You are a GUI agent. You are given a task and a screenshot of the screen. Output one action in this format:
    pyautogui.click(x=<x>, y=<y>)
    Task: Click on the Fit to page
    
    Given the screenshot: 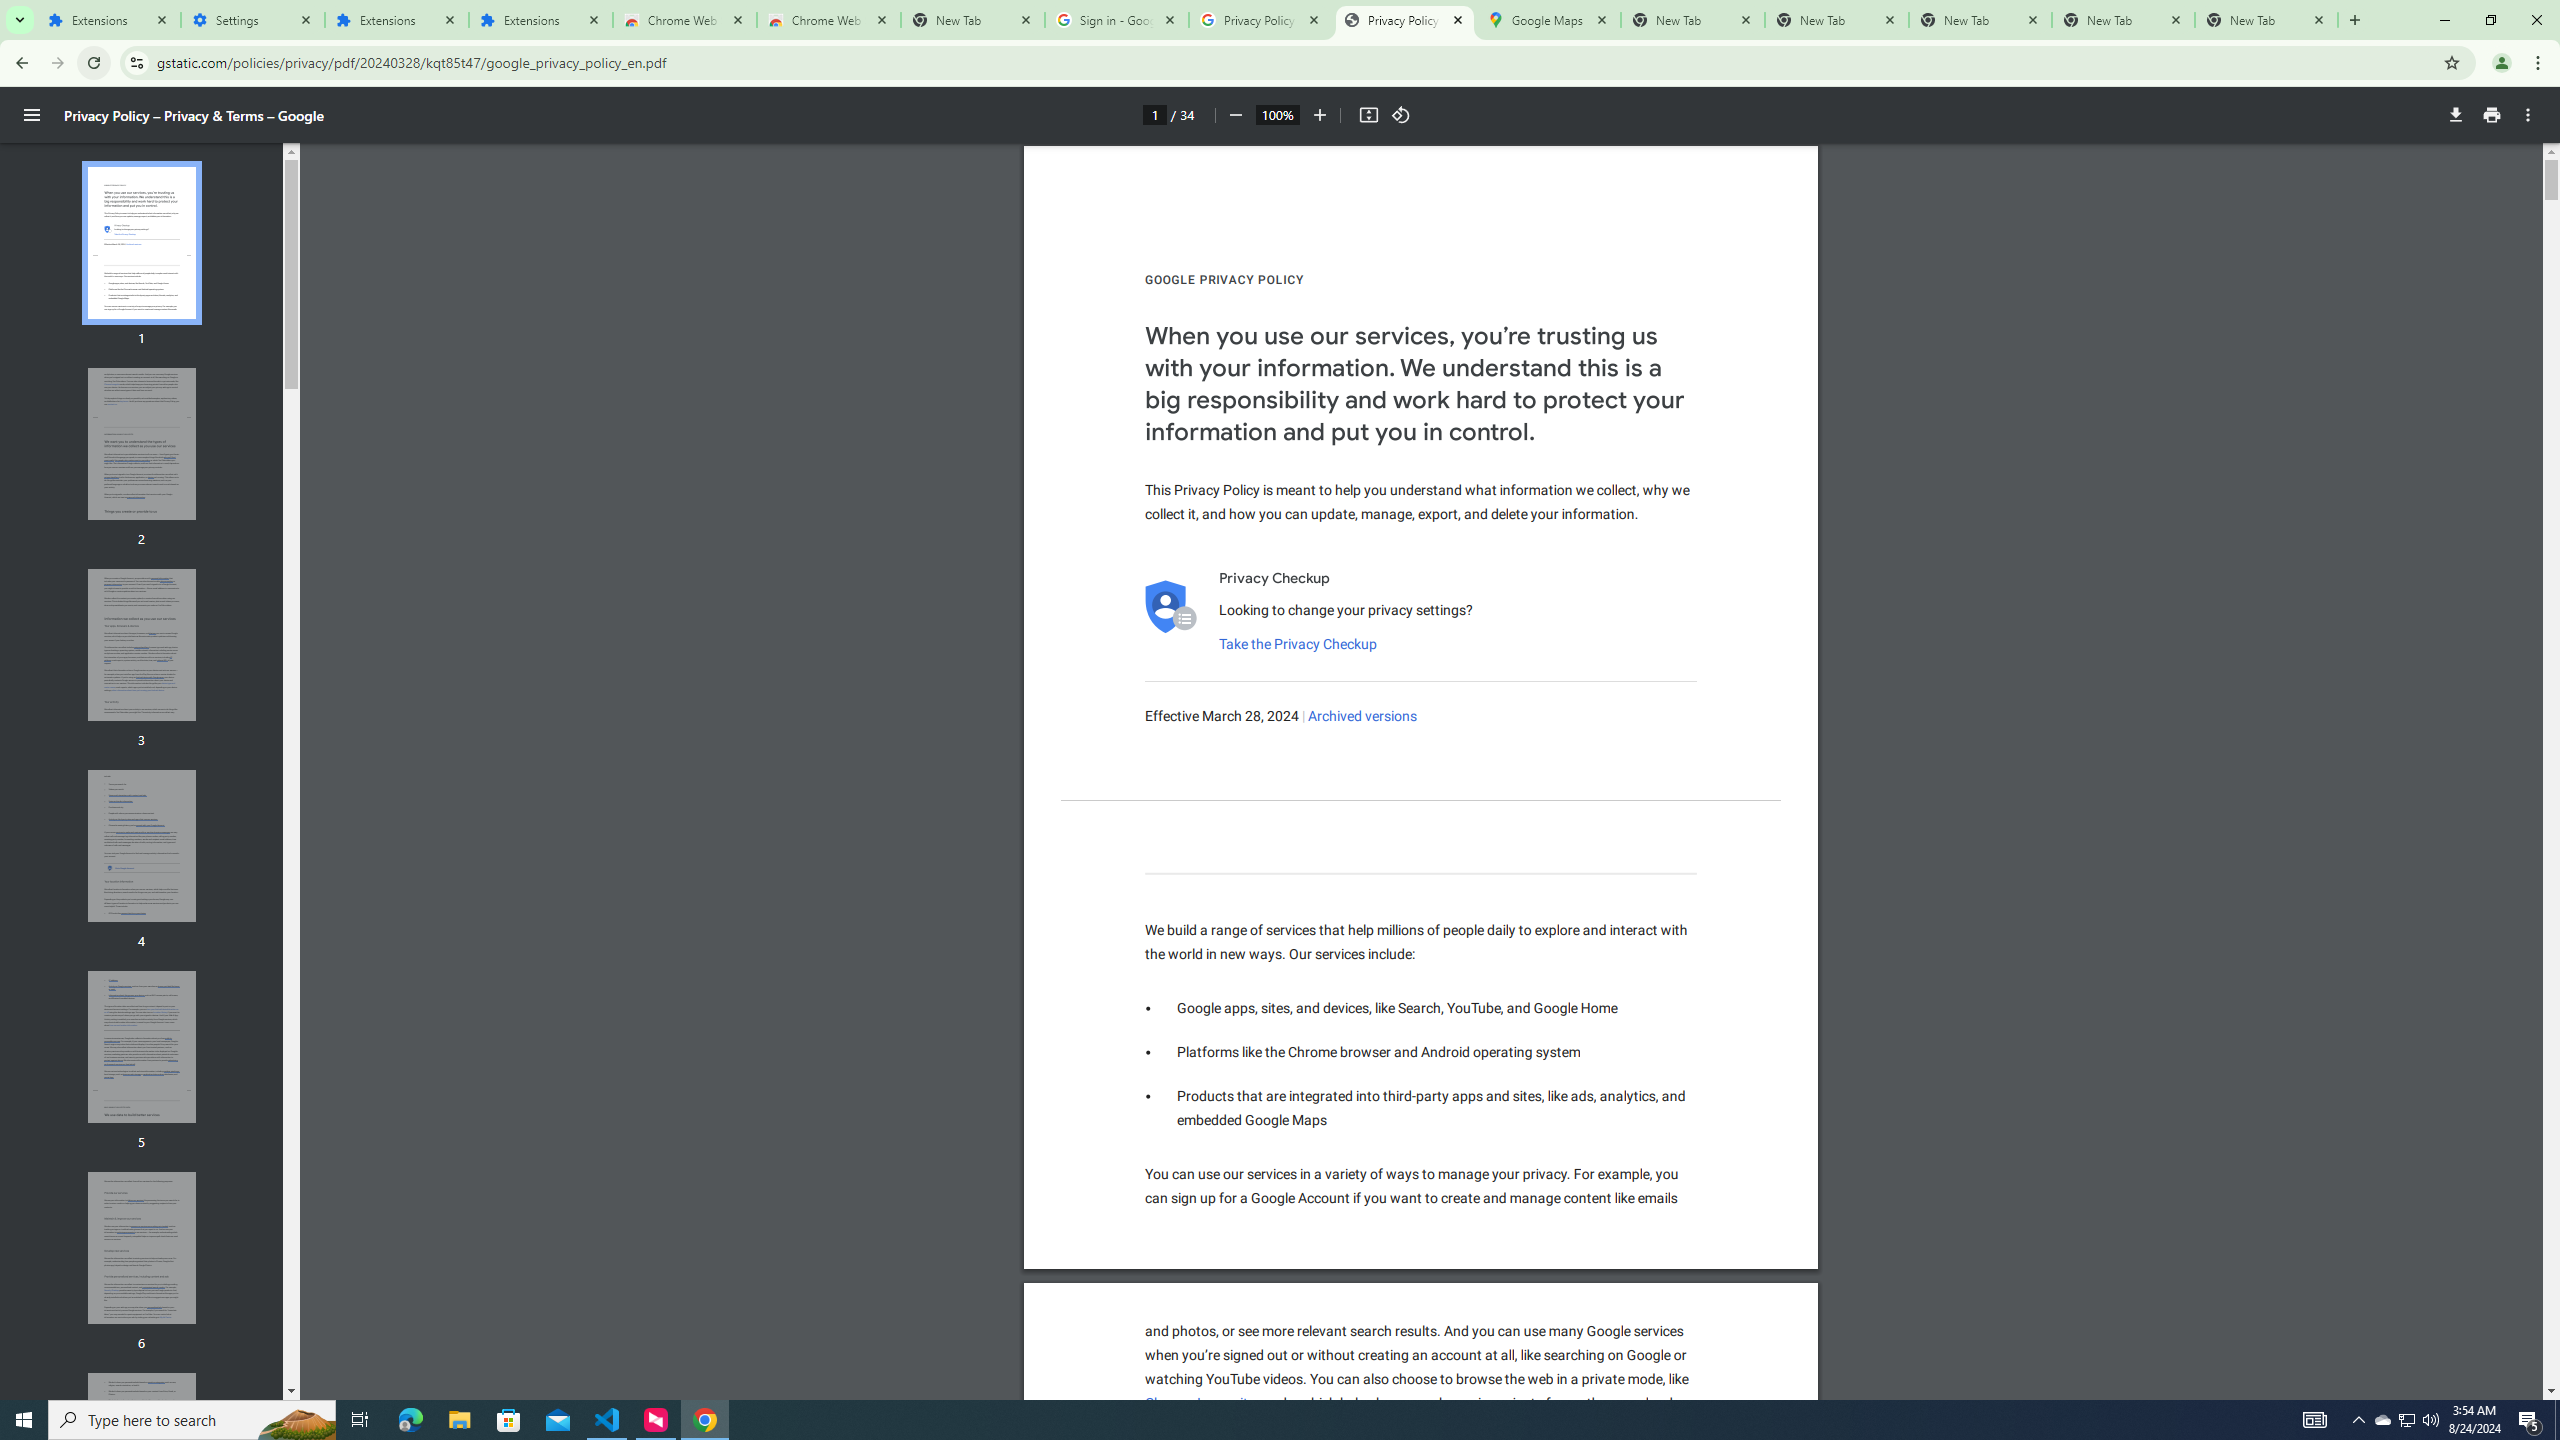 What is the action you would take?
    pyautogui.click(x=1368, y=115)
    